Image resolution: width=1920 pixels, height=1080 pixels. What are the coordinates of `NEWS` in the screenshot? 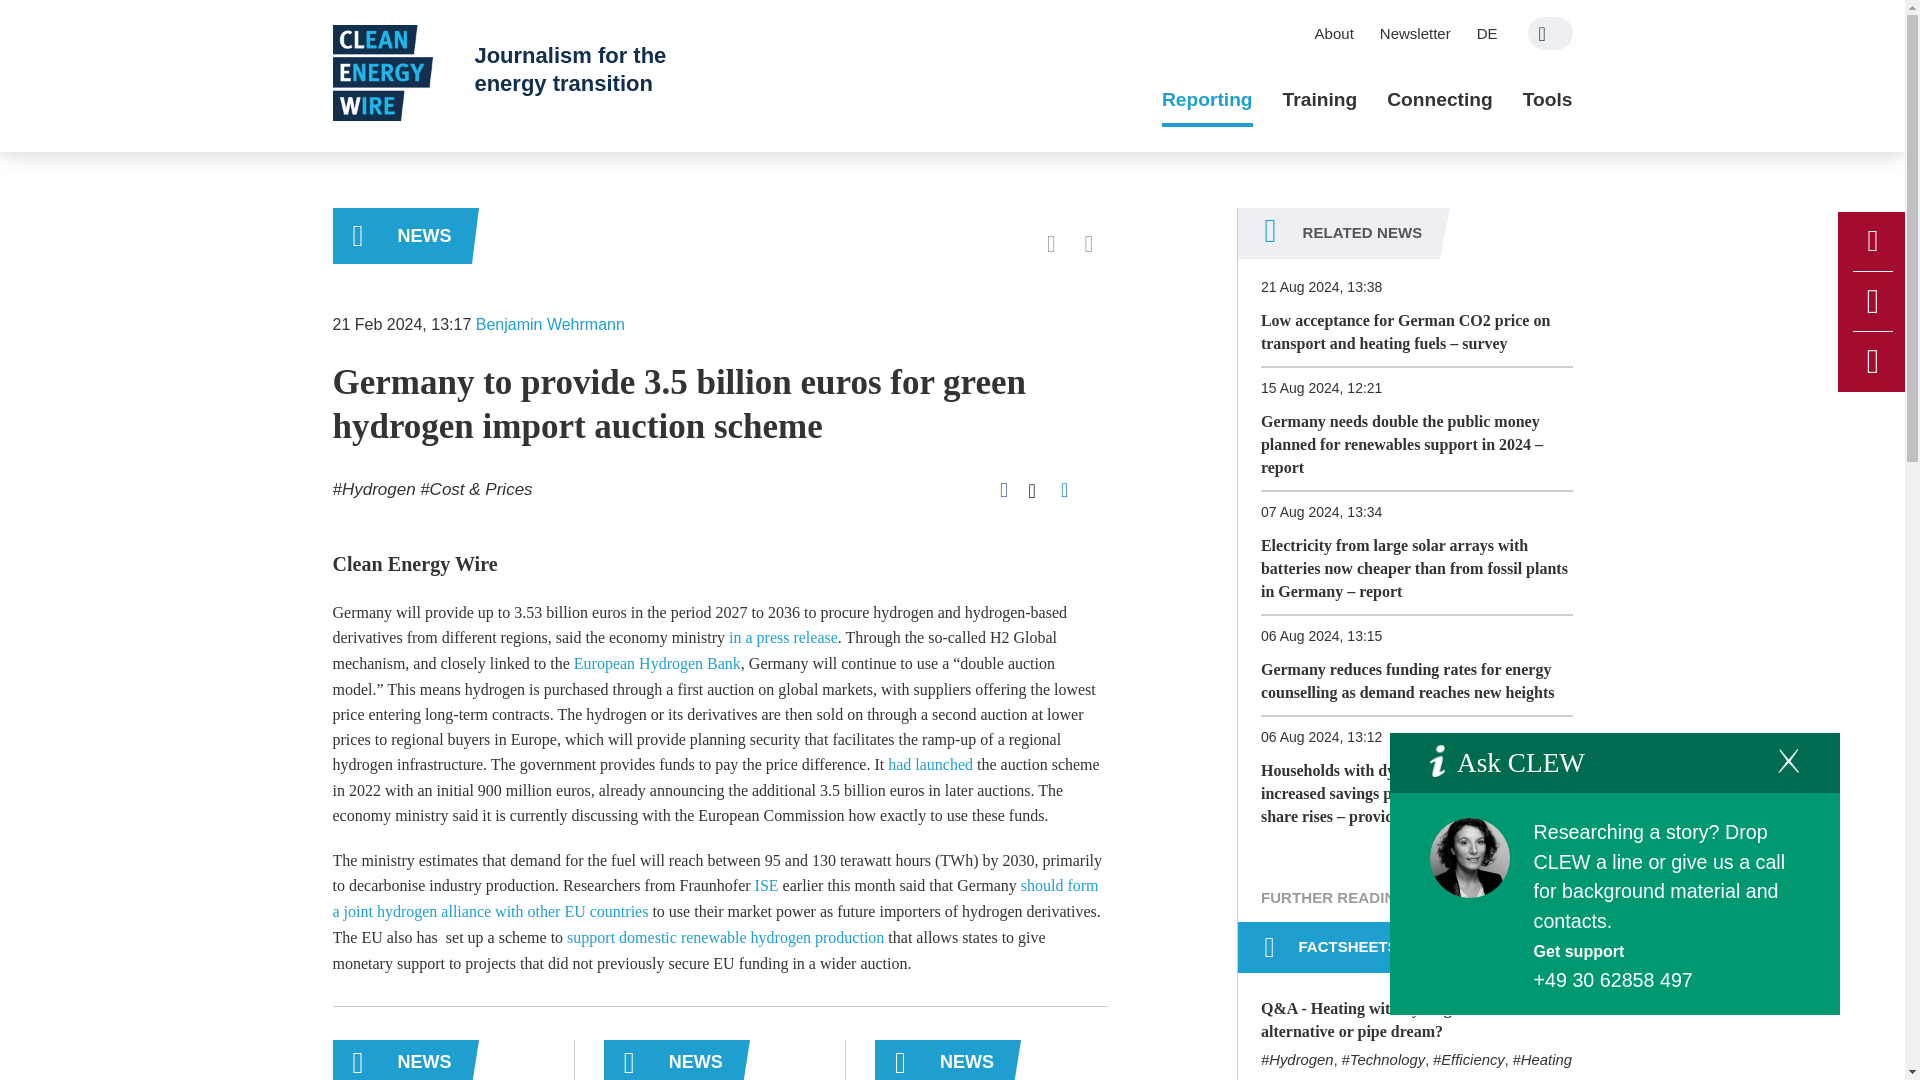 It's located at (401, 236).